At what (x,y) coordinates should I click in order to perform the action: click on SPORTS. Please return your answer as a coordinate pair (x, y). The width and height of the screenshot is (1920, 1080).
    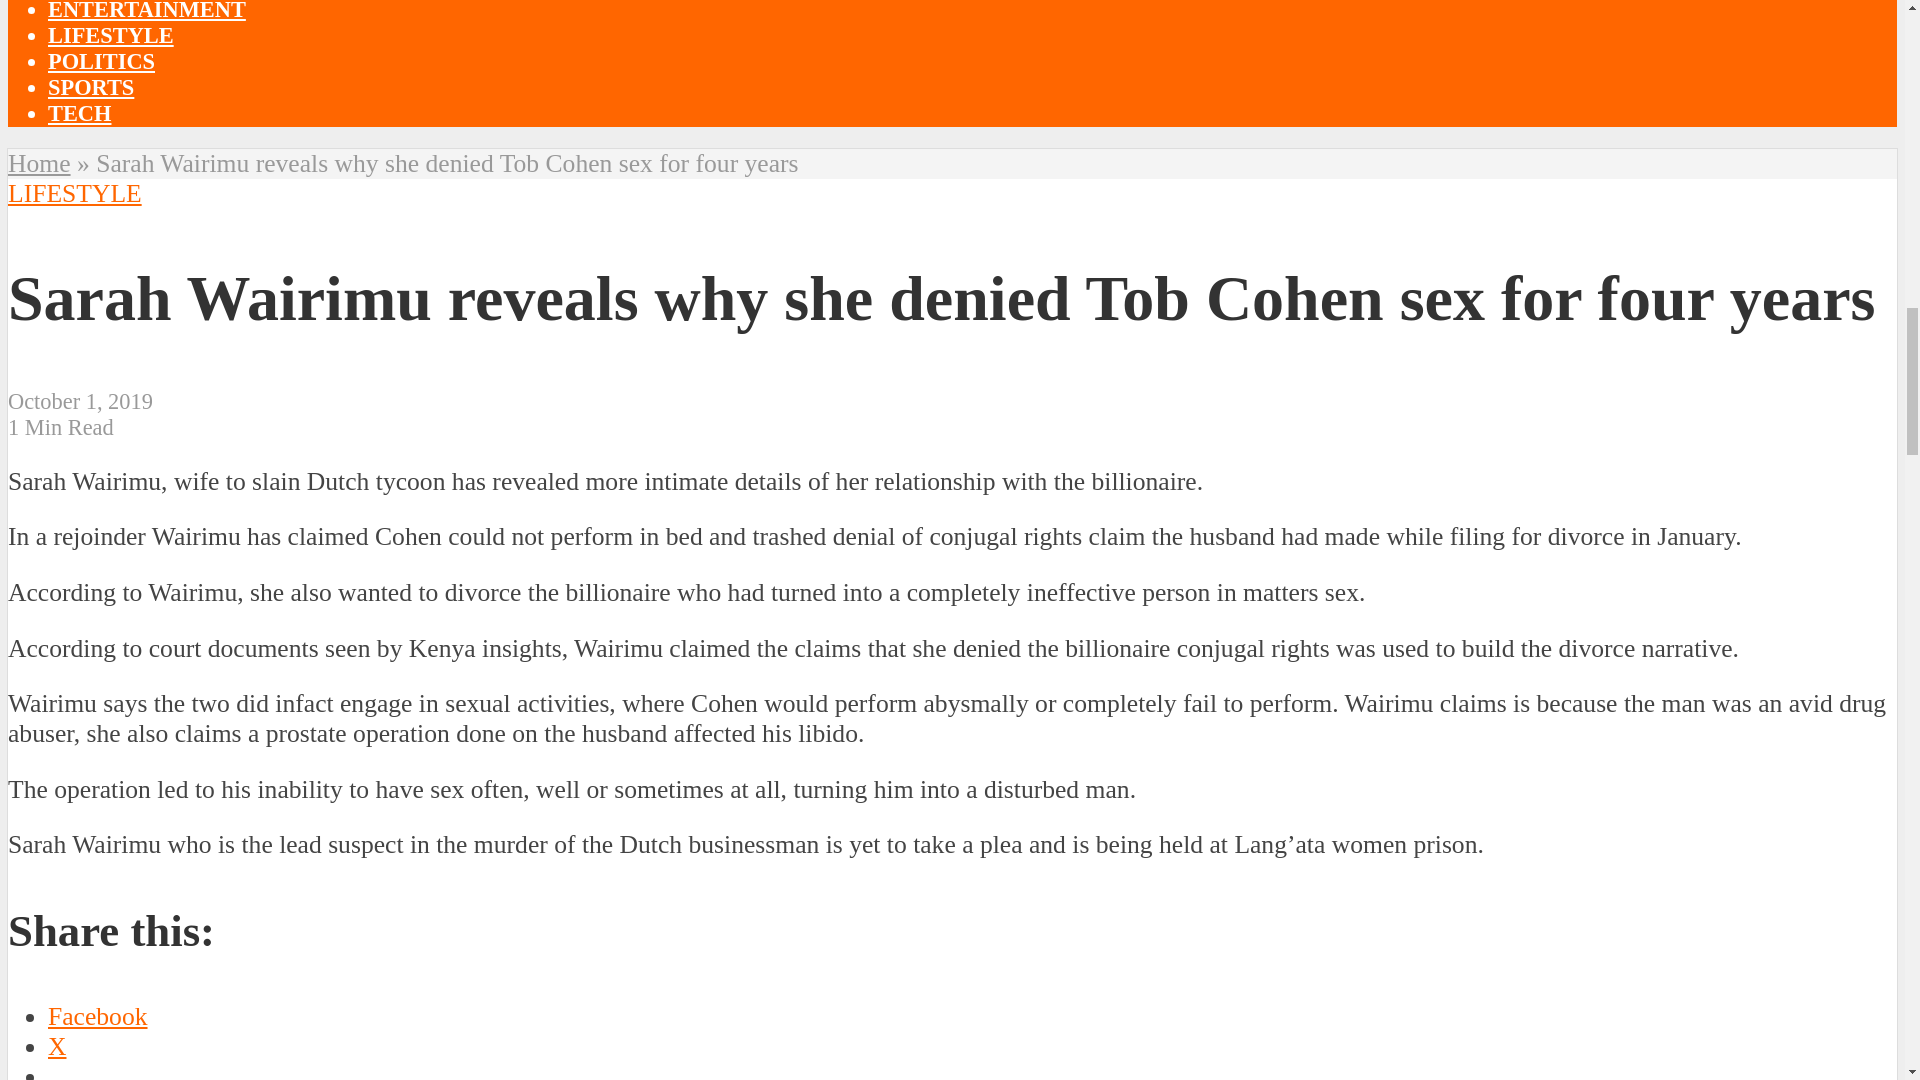
    Looking at the image, I should click on (91, 87).